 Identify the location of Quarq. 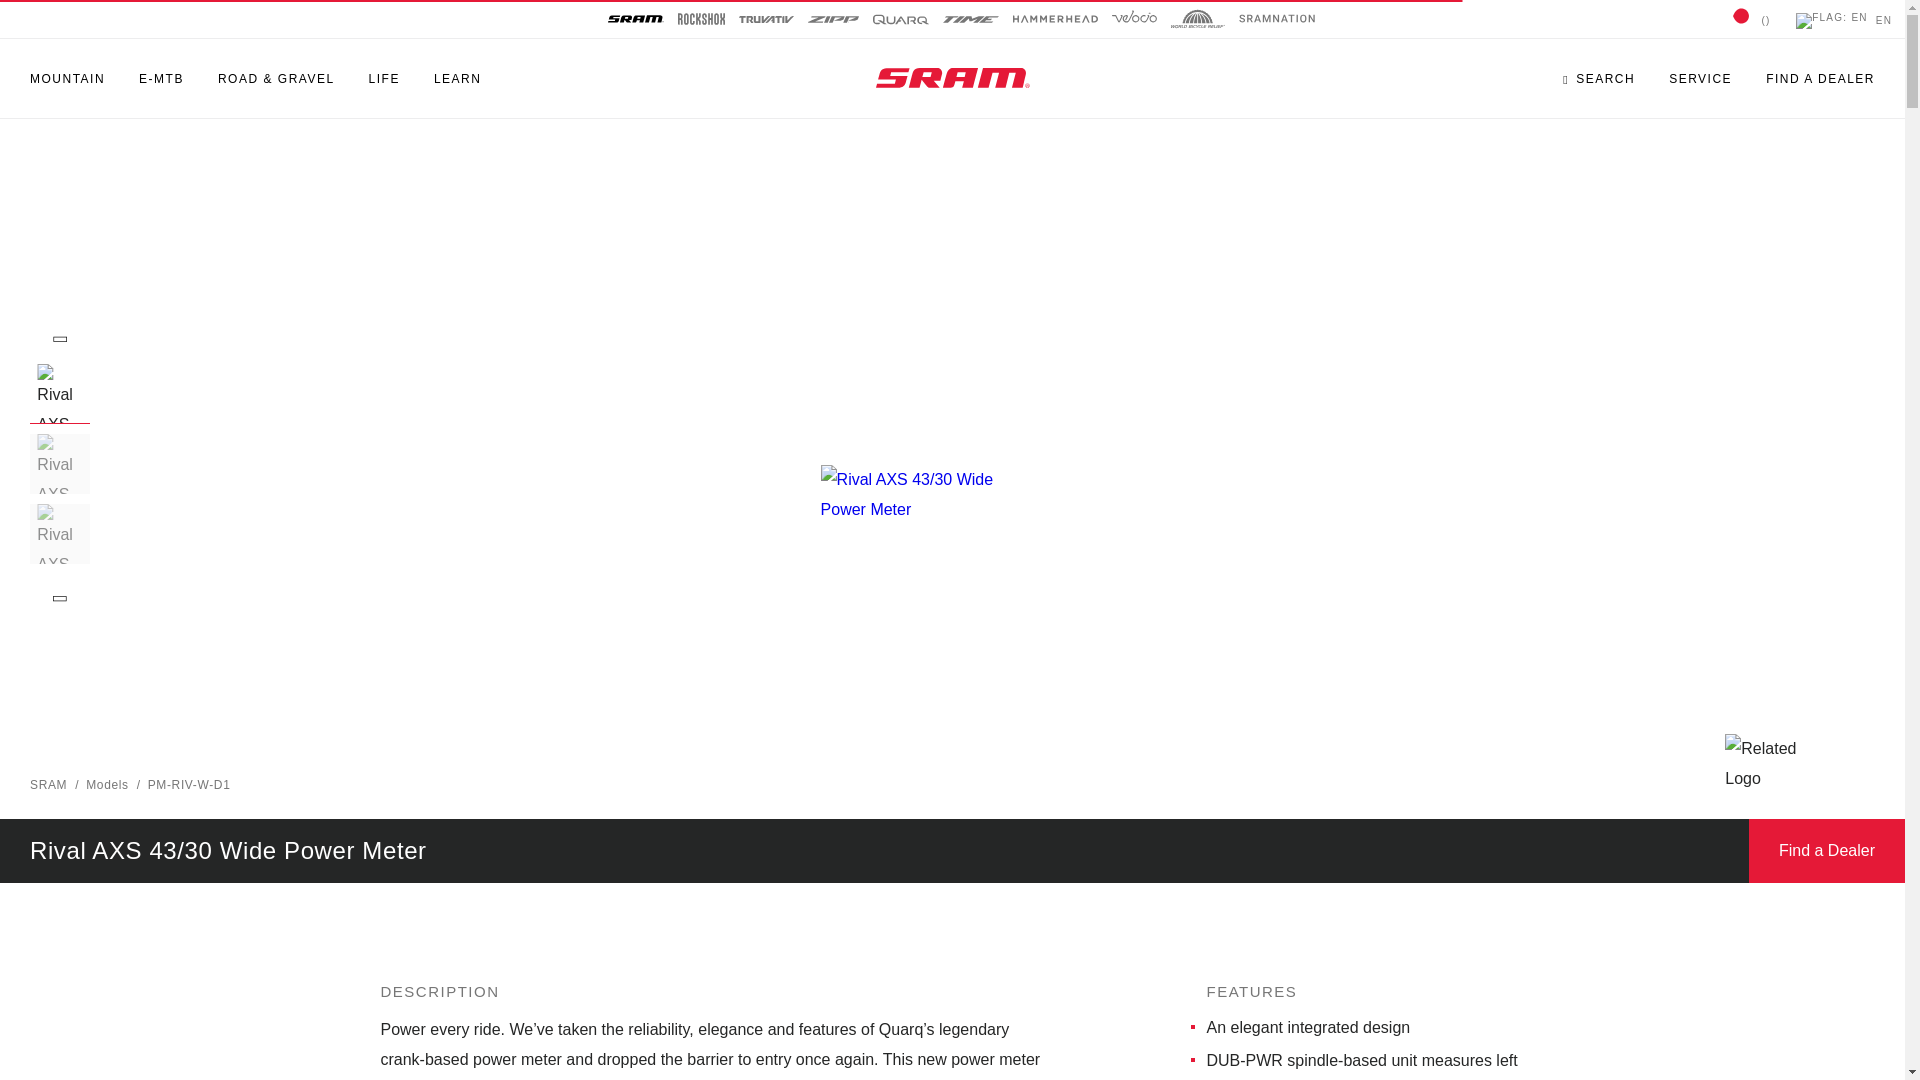
(899, 19).